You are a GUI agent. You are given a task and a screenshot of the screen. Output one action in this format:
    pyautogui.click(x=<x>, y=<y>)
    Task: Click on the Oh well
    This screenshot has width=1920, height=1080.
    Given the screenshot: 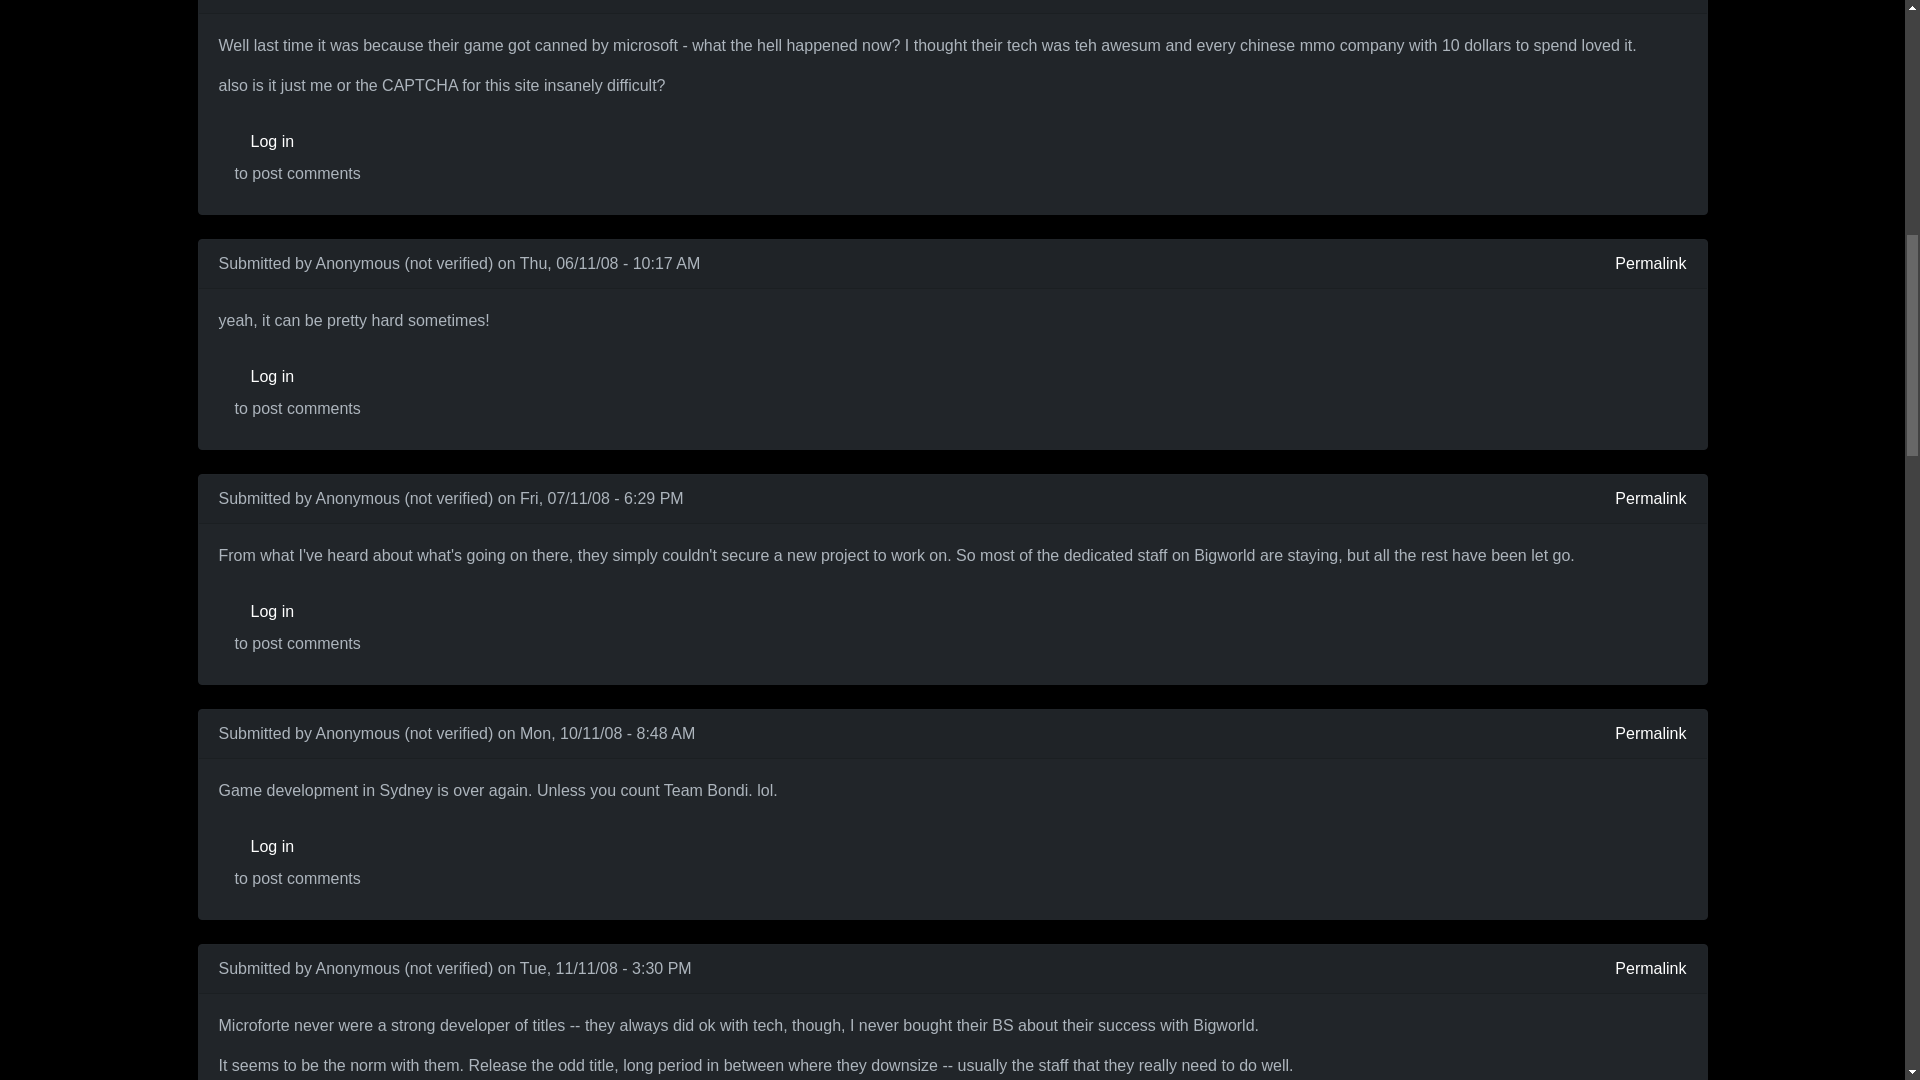 What is the action you would take?
    pyautogui.click(x=254, y=790)
    